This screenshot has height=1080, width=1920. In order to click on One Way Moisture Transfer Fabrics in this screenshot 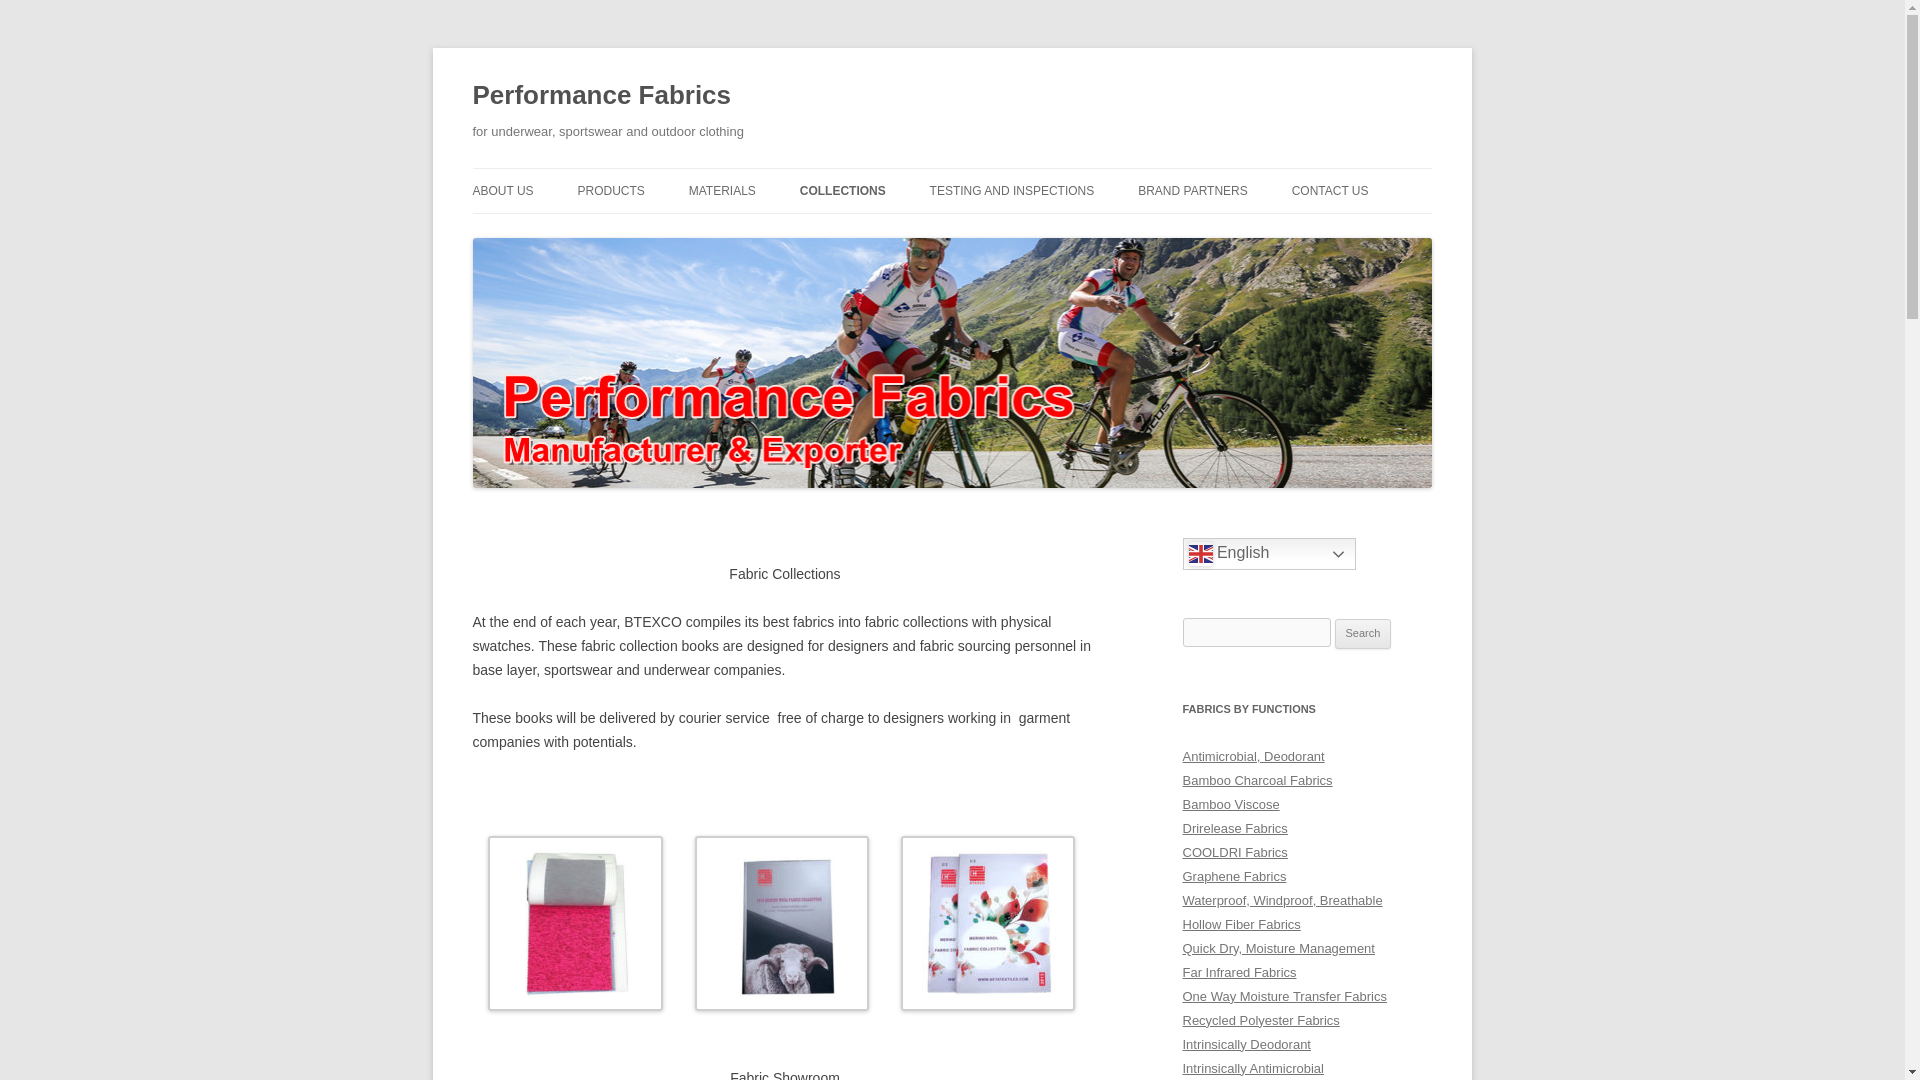, I will do `click(1284, 996)`.